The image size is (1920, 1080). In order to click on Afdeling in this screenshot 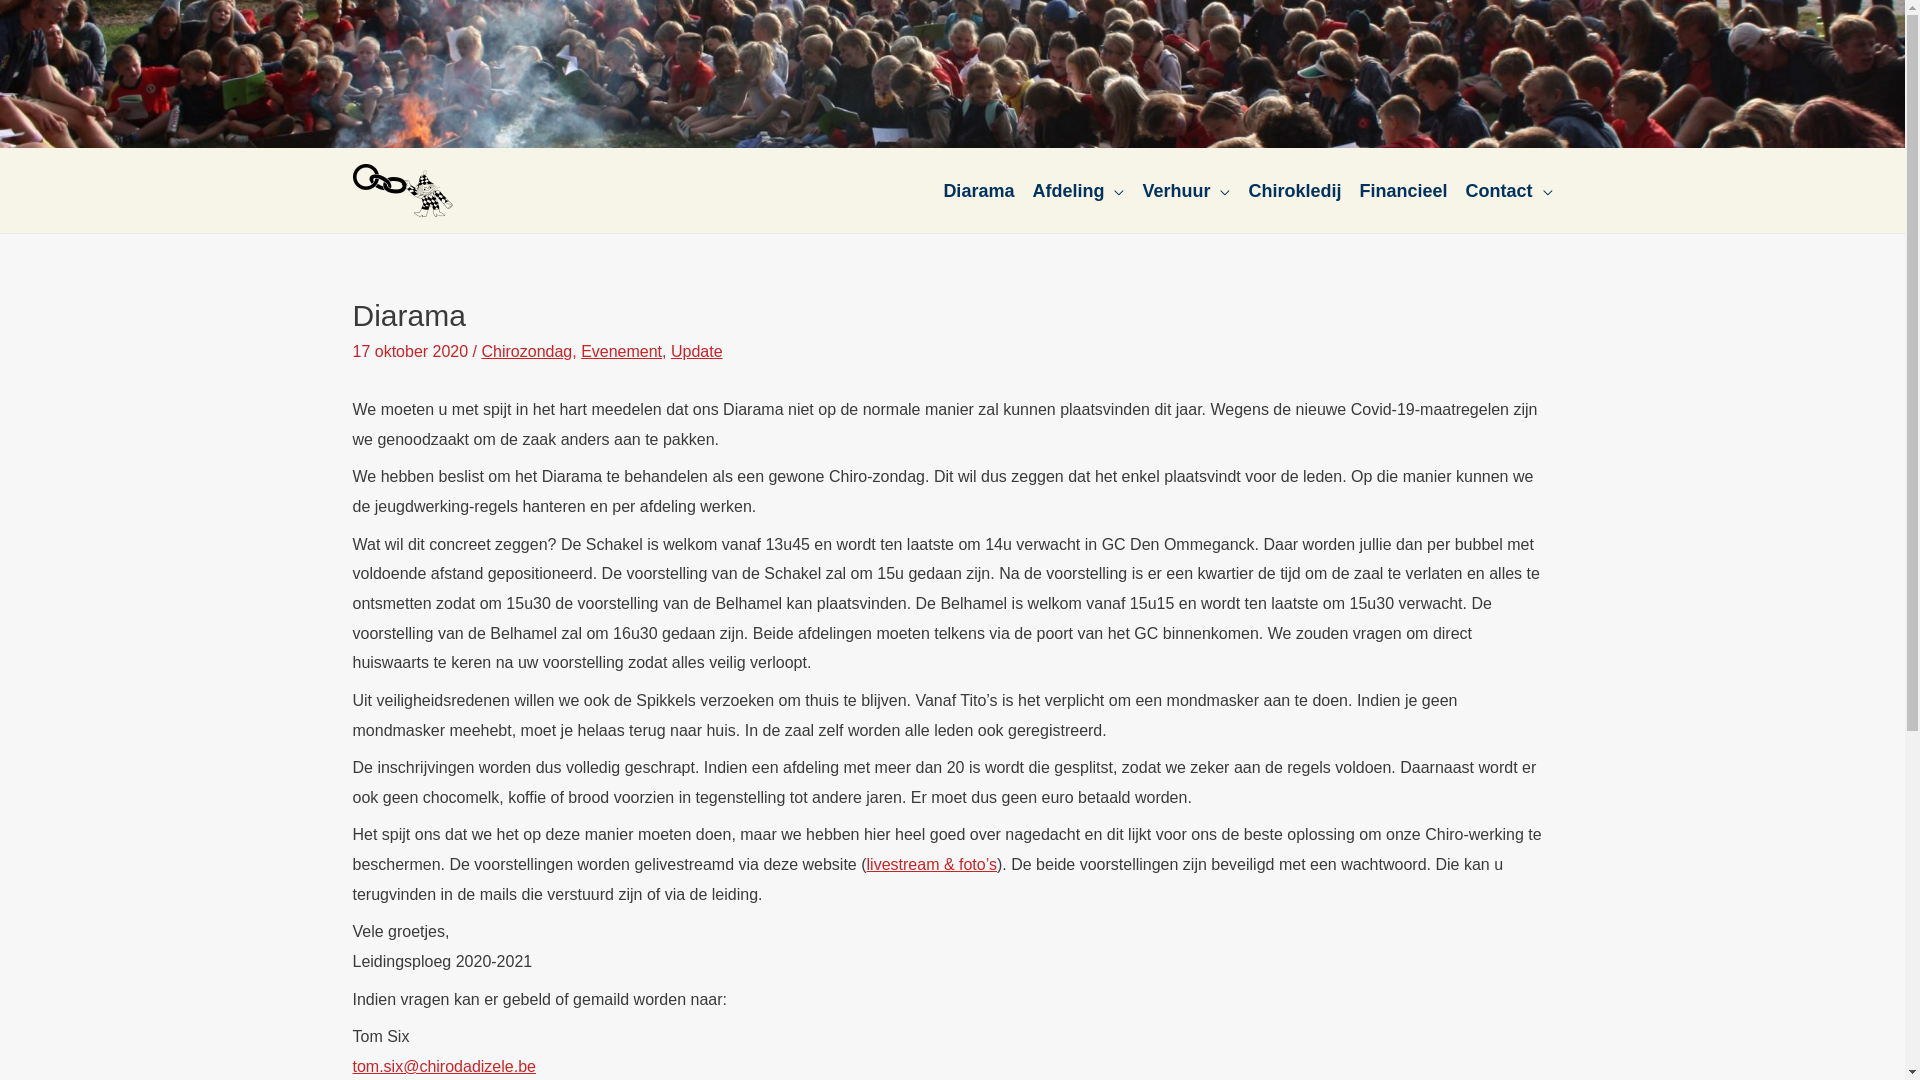, I will do `click(1068, 190)`.